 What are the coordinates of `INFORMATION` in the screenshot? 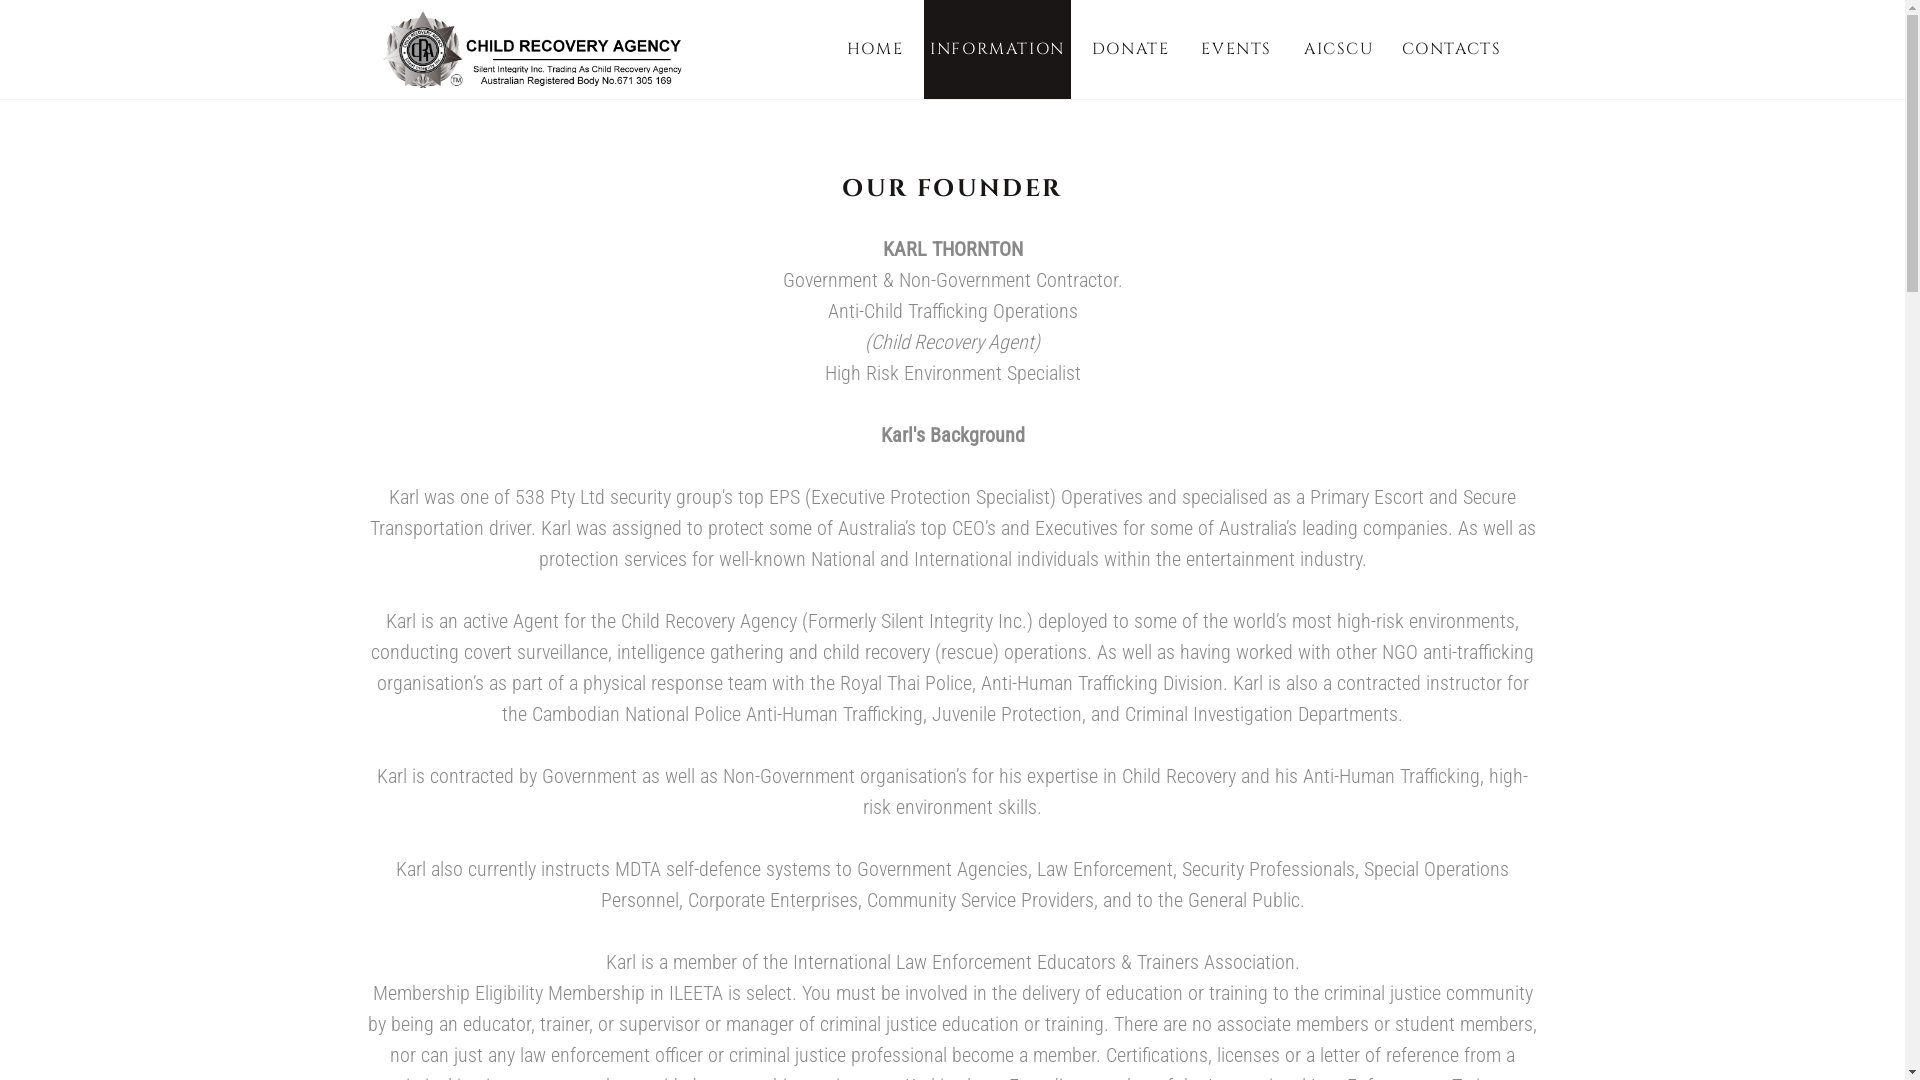 It's located at (998, 50).